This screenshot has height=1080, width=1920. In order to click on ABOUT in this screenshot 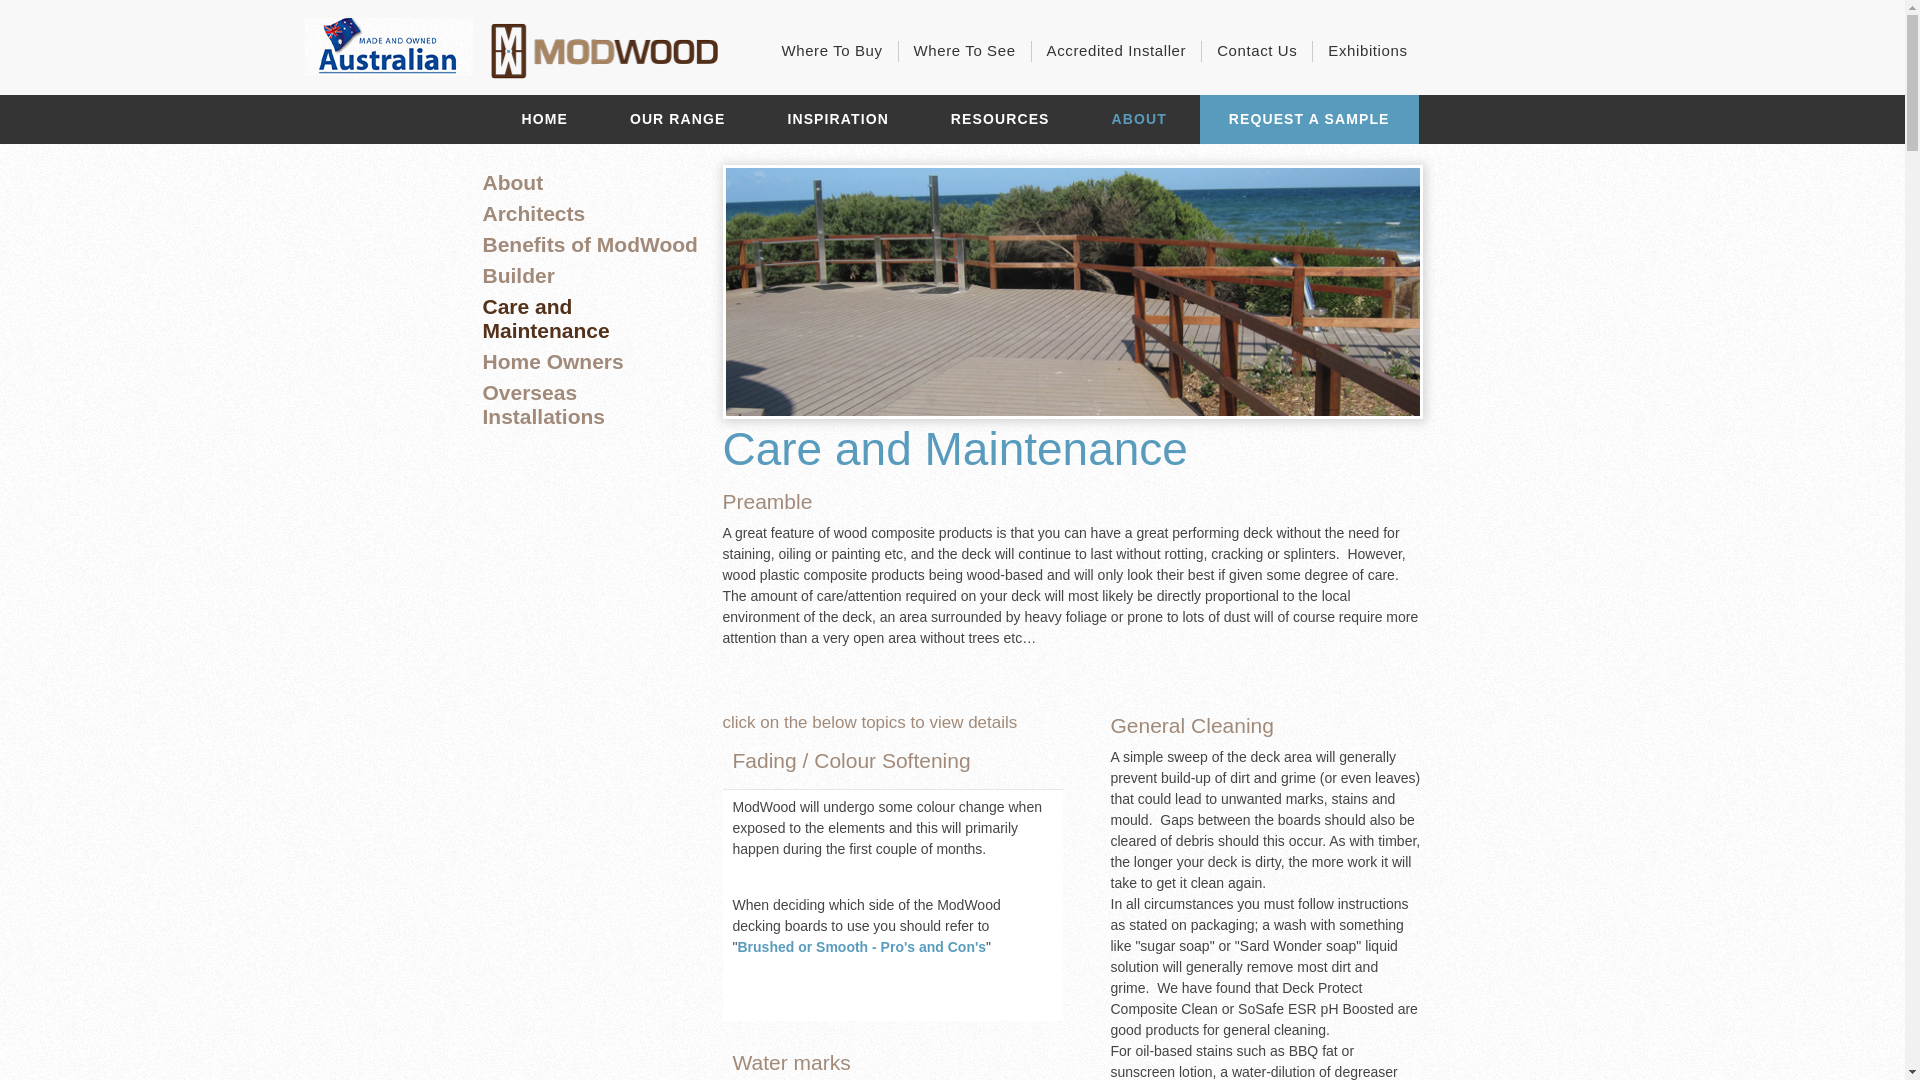, I will do `click(1138, 120)`.